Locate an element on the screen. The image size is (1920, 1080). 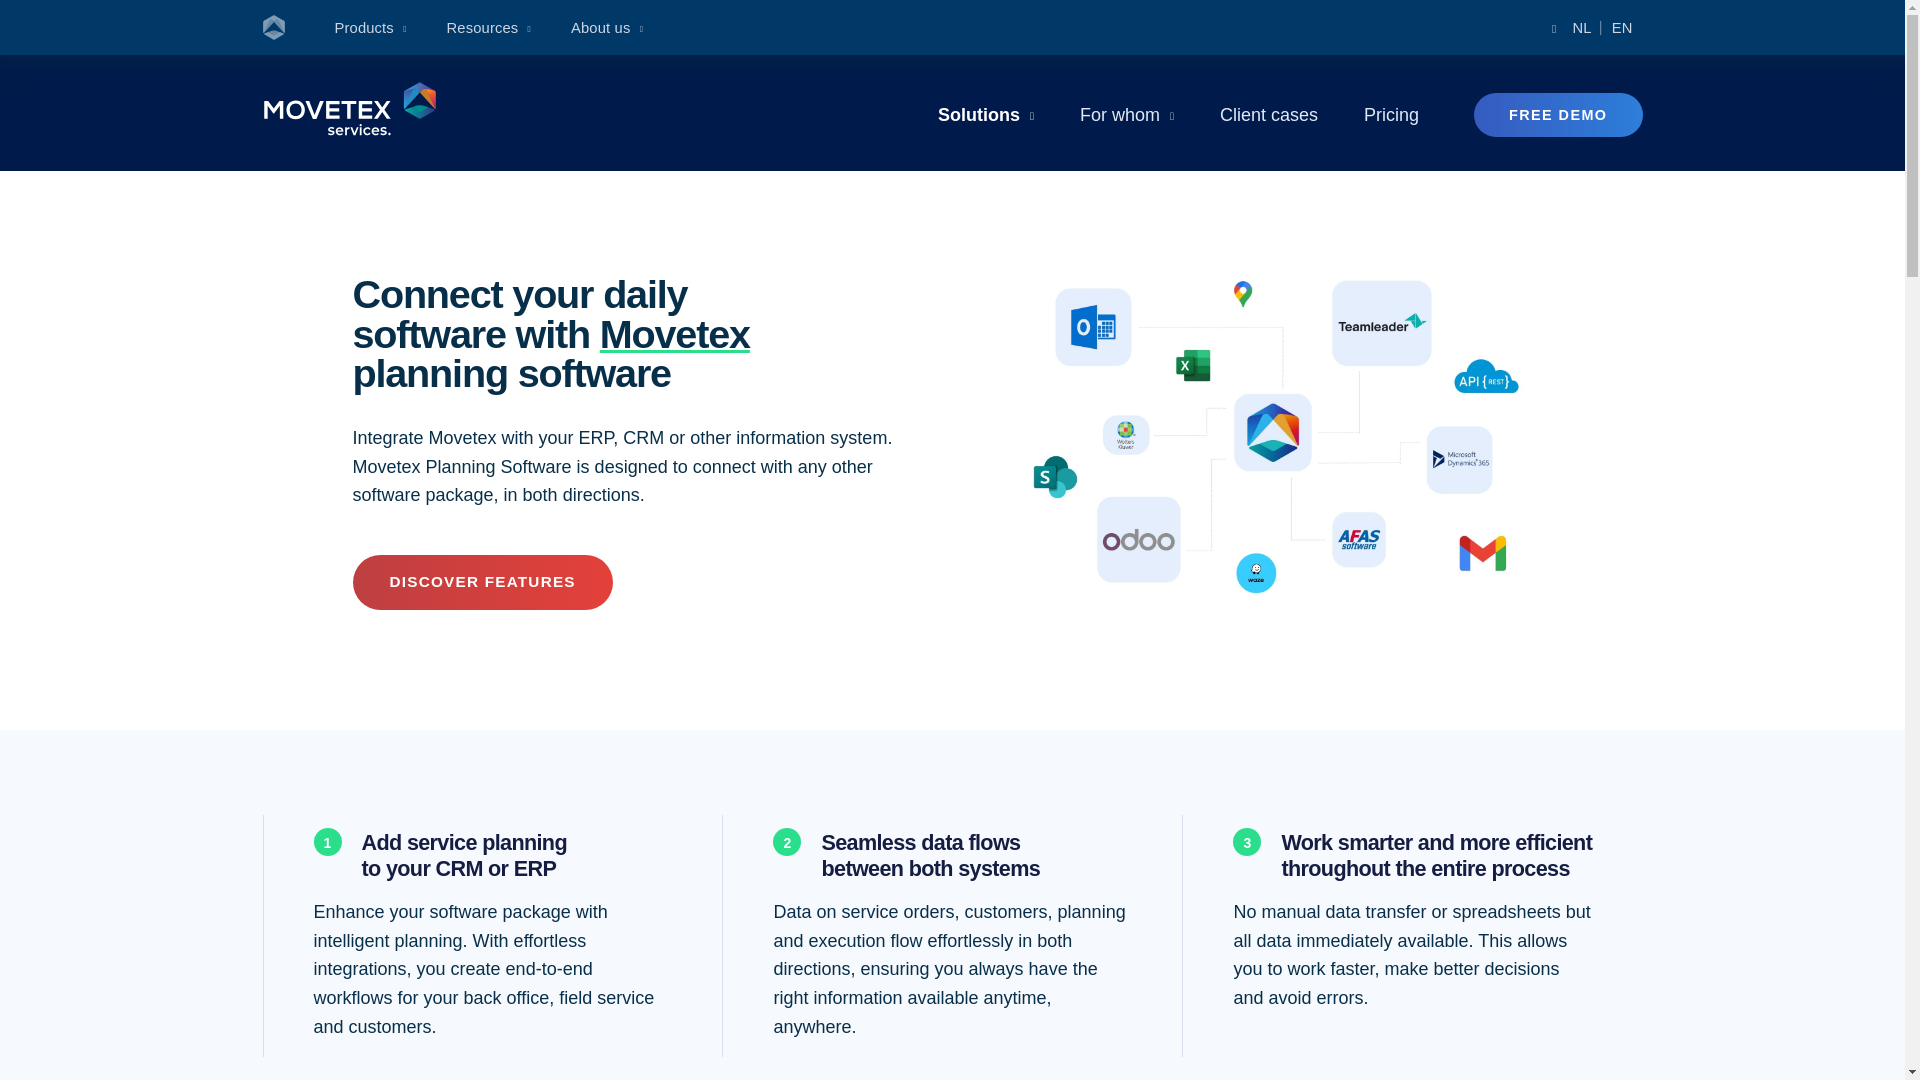
About us is located at coordinates (606, 29).